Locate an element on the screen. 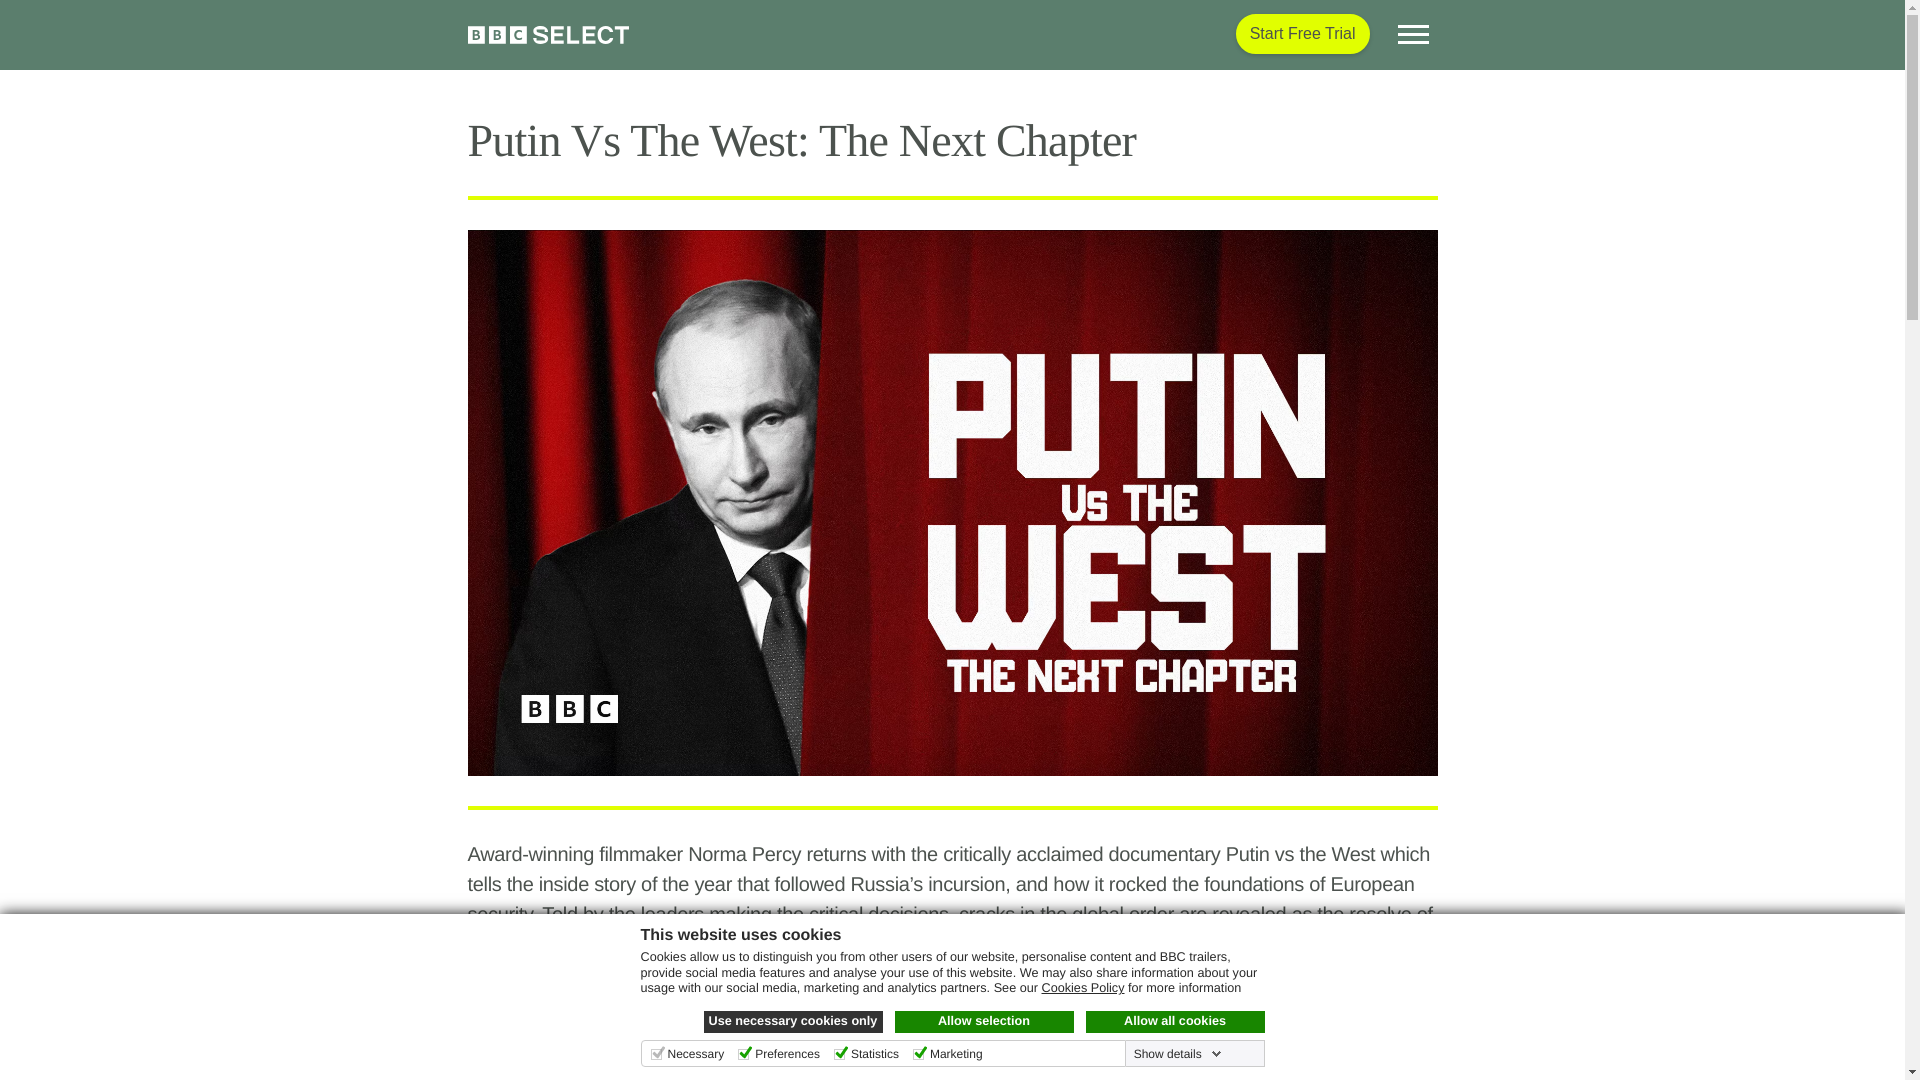 This screenshot has width=1920, height=1080. Allow all cookies is located at coordinates (1176, 1021).